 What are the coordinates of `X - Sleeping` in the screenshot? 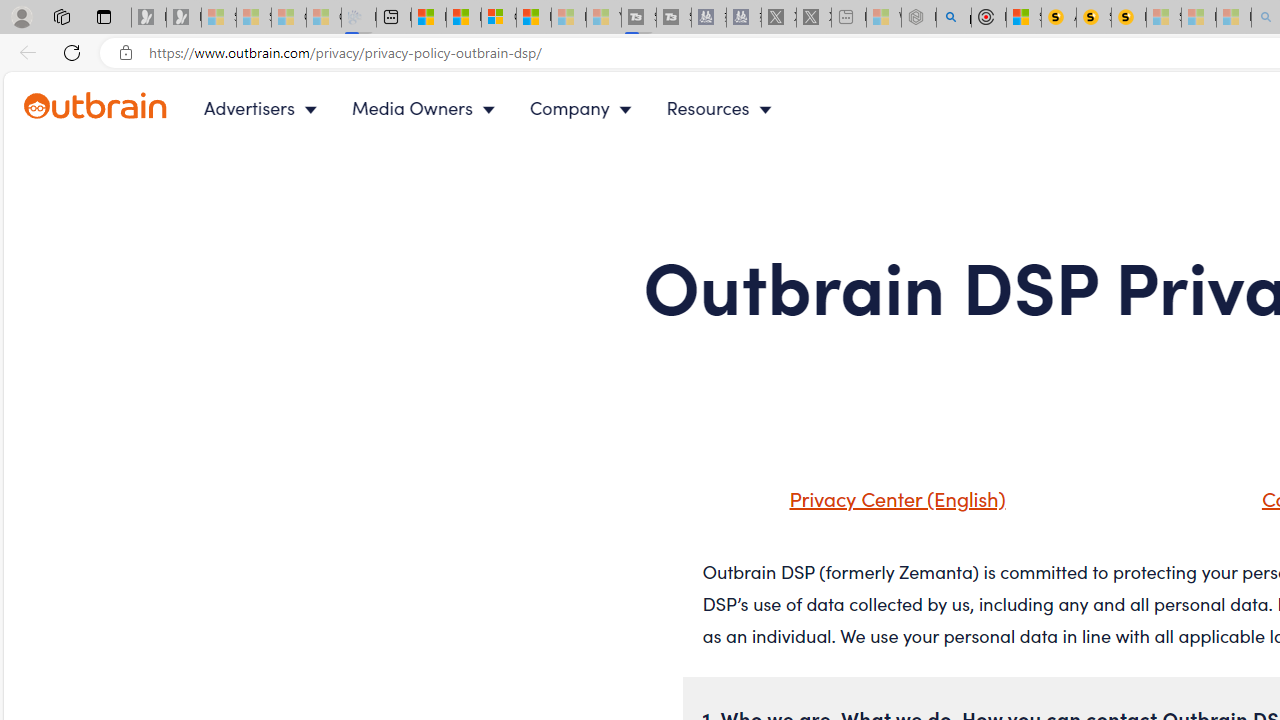 It's located at (814, 18).